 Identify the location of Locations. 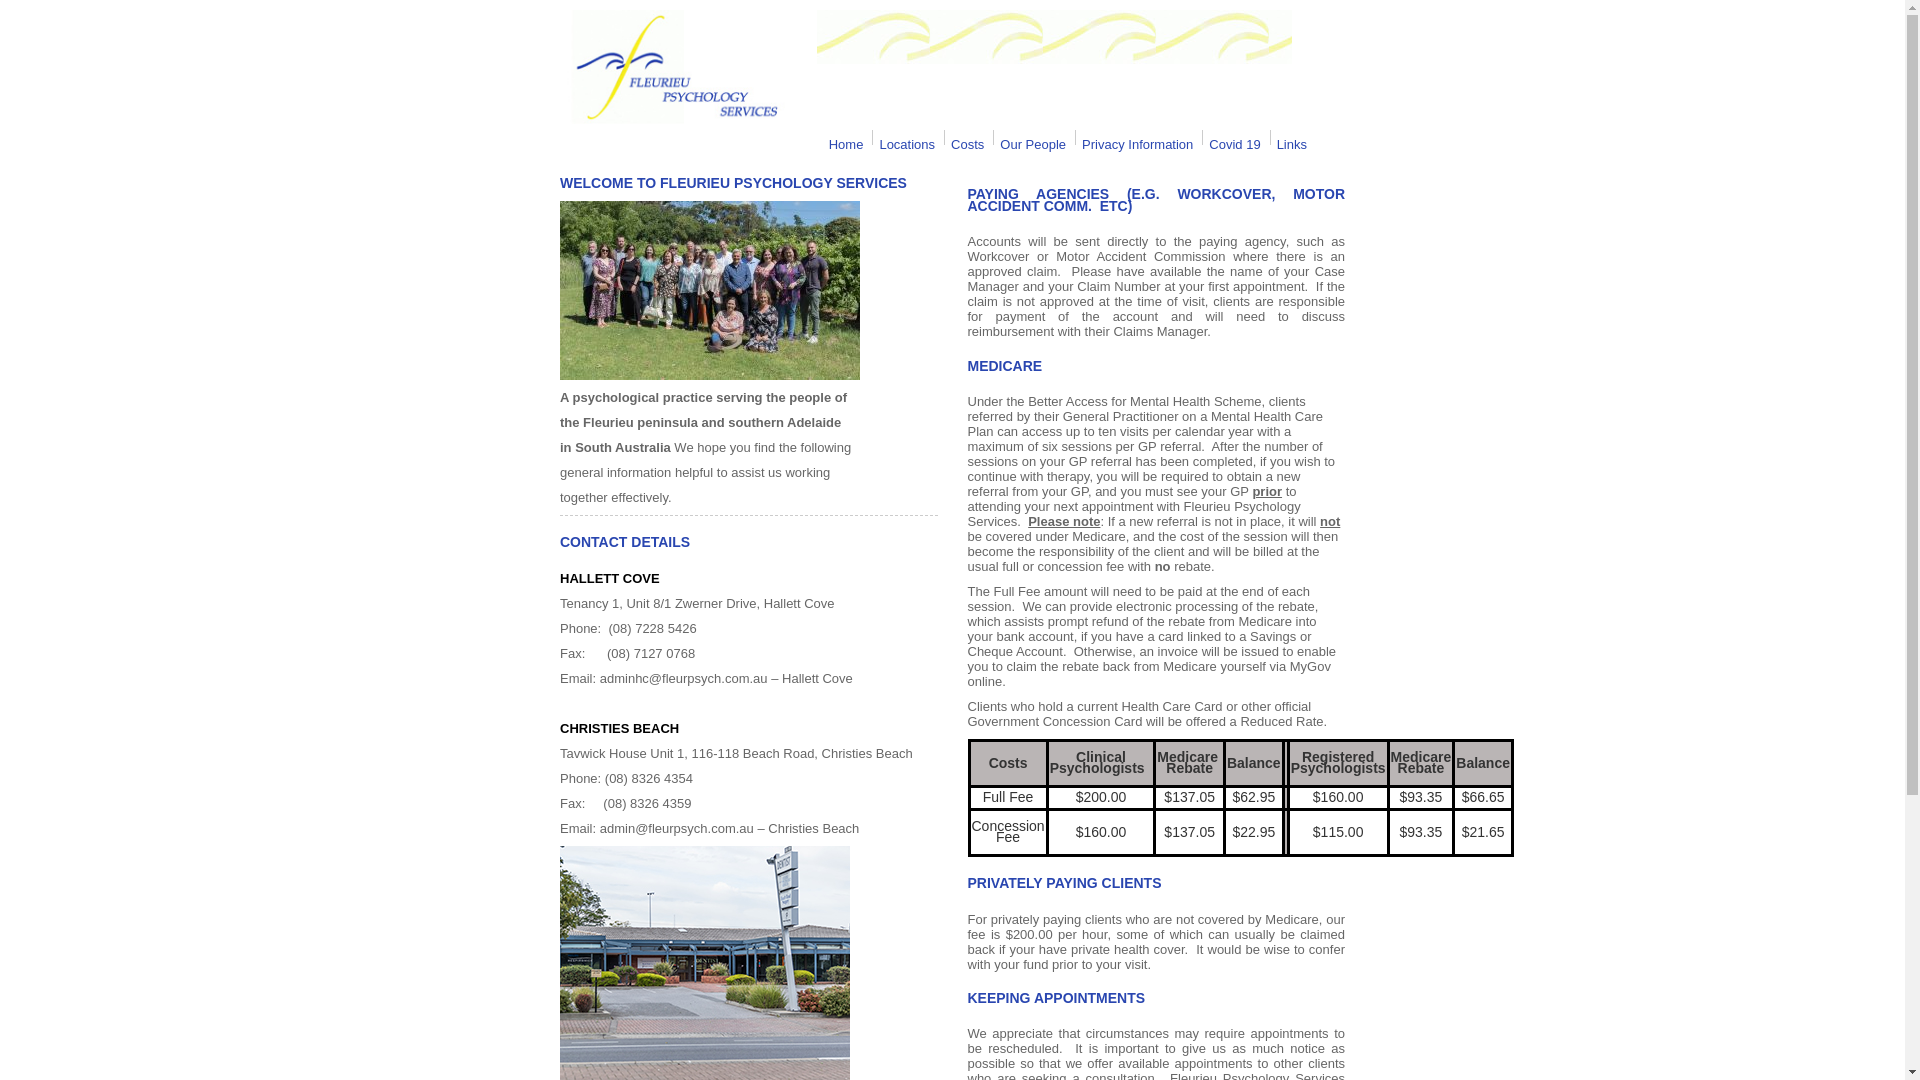
(907, 145).